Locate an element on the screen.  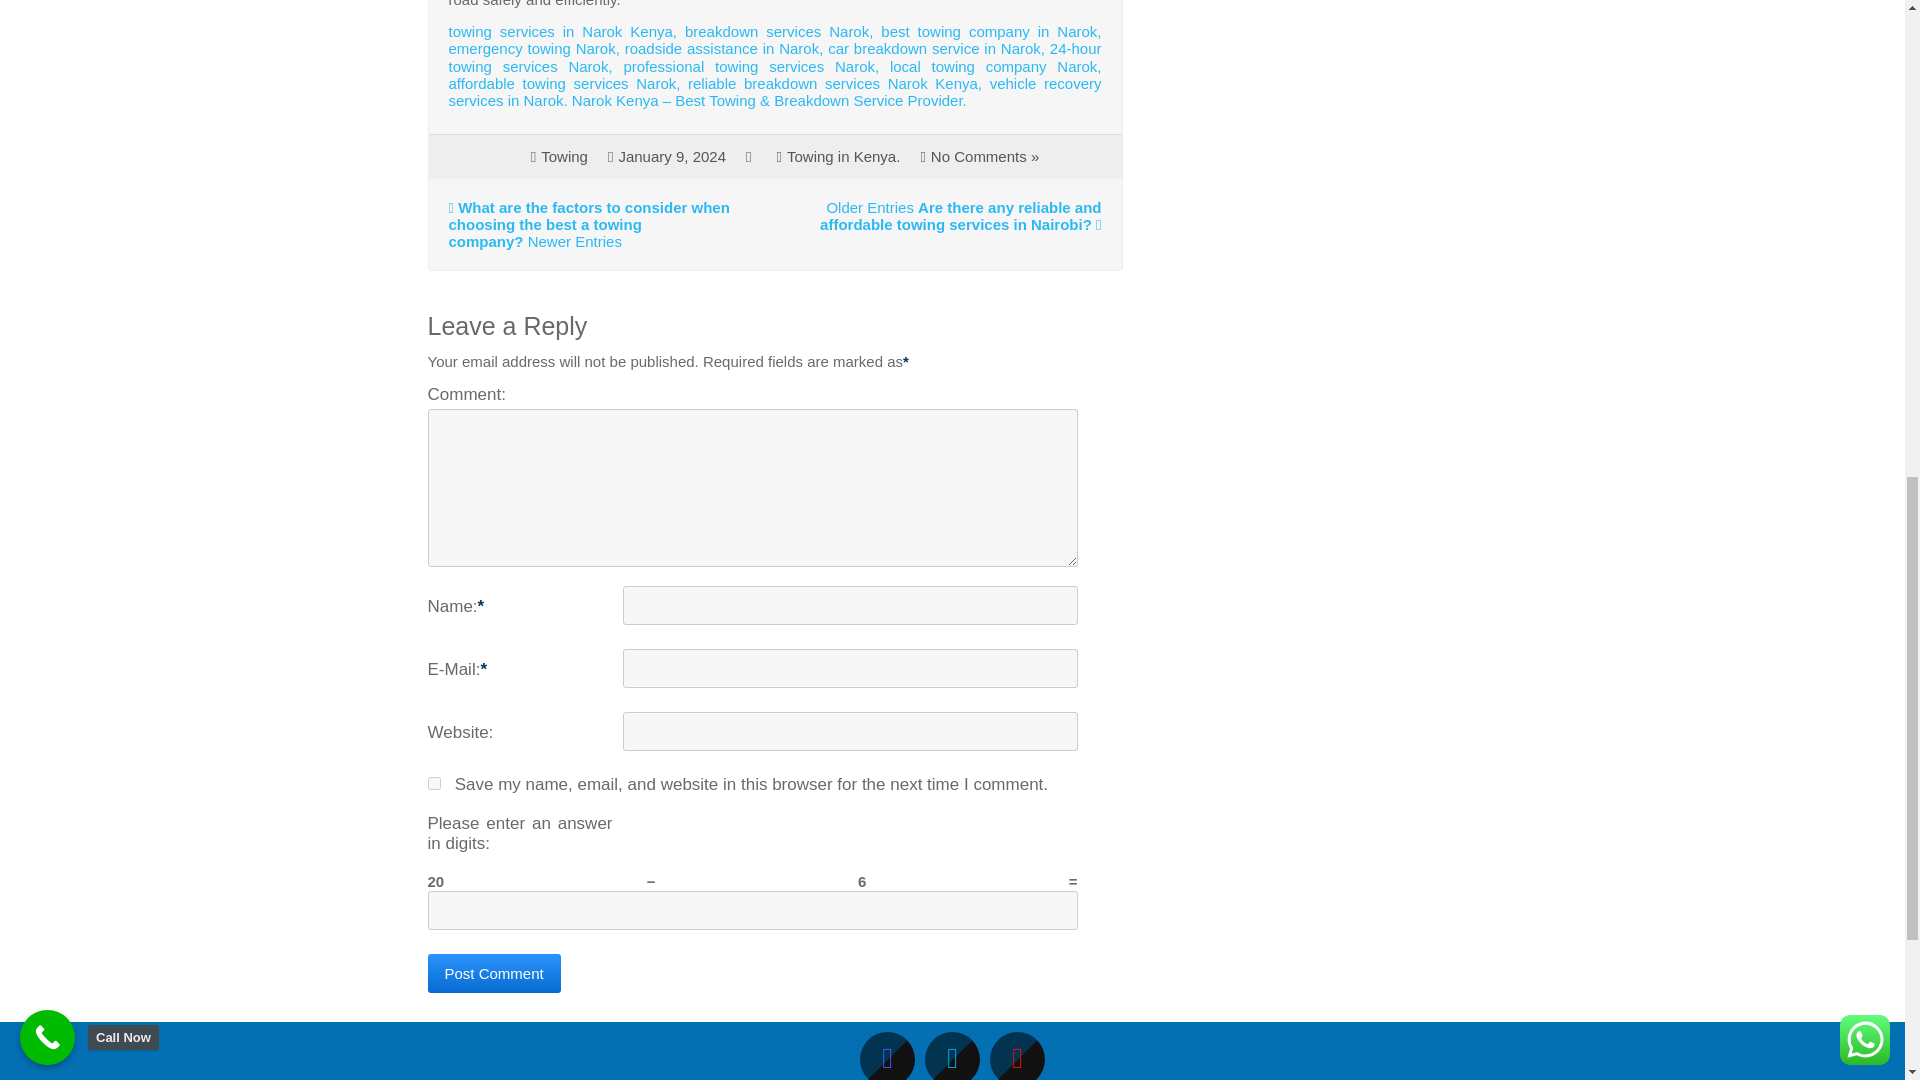
Towing in Kenya. is located at coordinates (844, 156).